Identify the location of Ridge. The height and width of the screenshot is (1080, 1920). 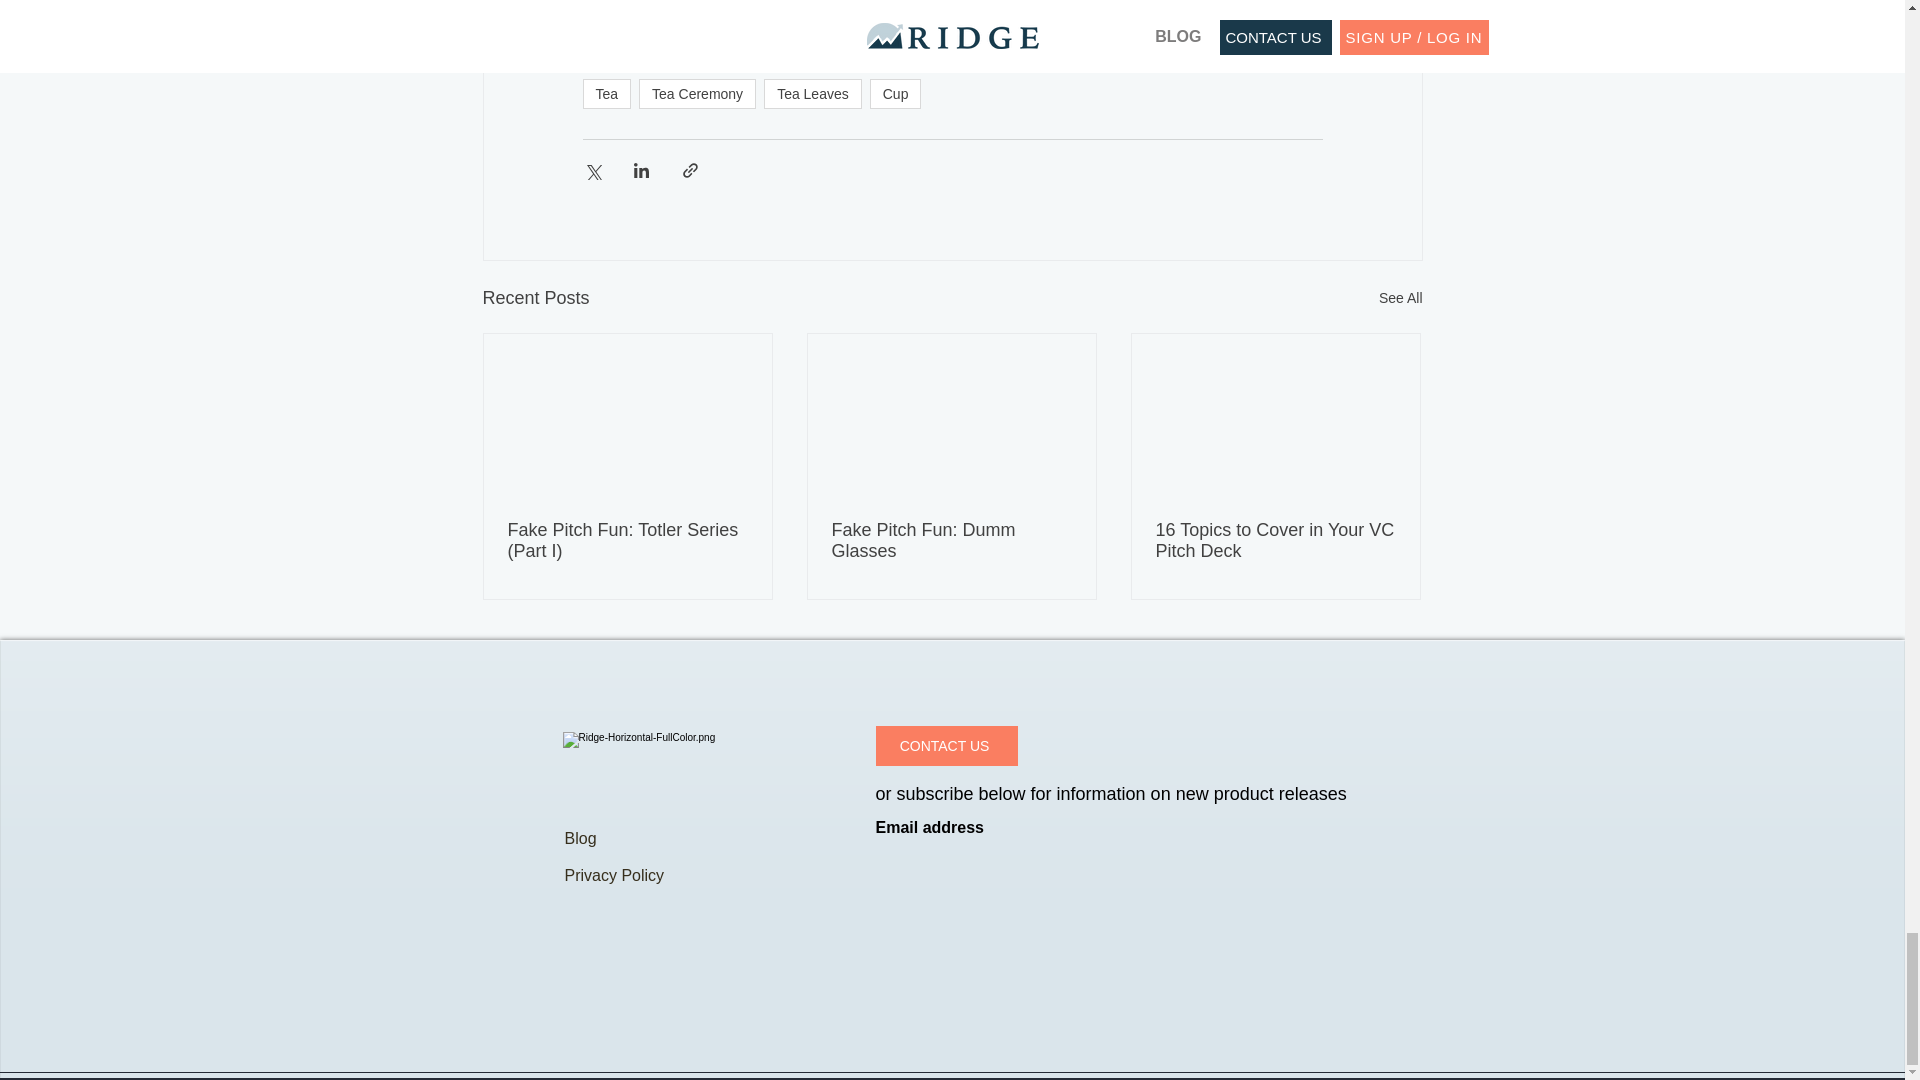
(660, 18).